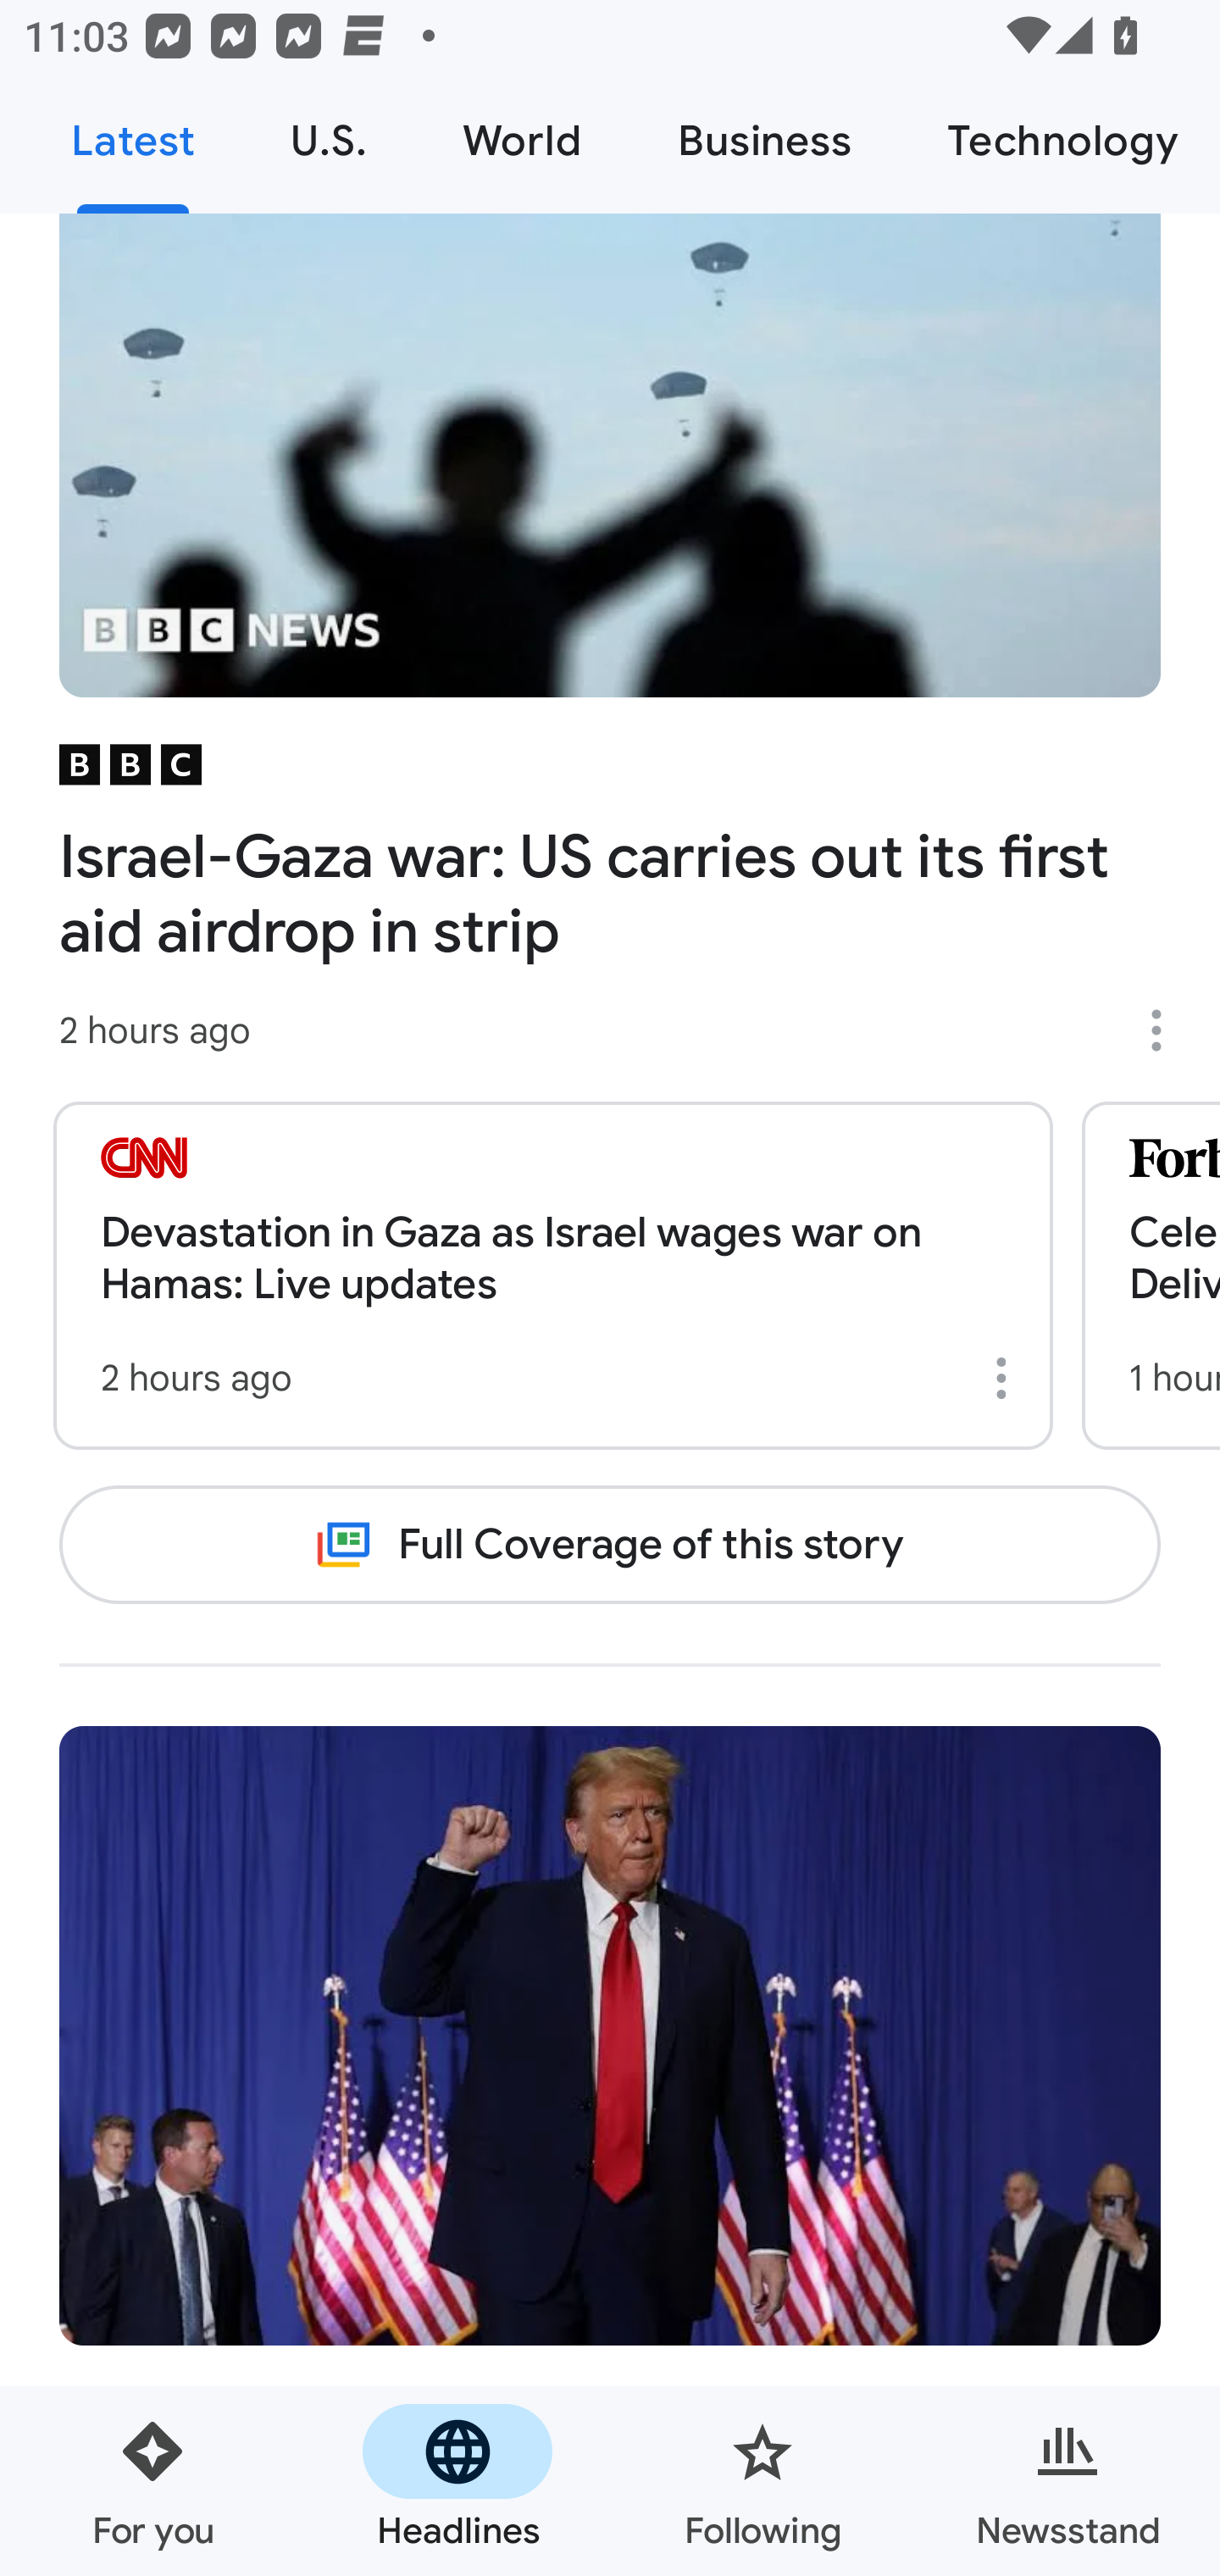 This screenshot has width=1220, height=2576. What do you see at coordinates (764, 142) in the screenshot?
I see `Business` at bounding box center [764, 142].